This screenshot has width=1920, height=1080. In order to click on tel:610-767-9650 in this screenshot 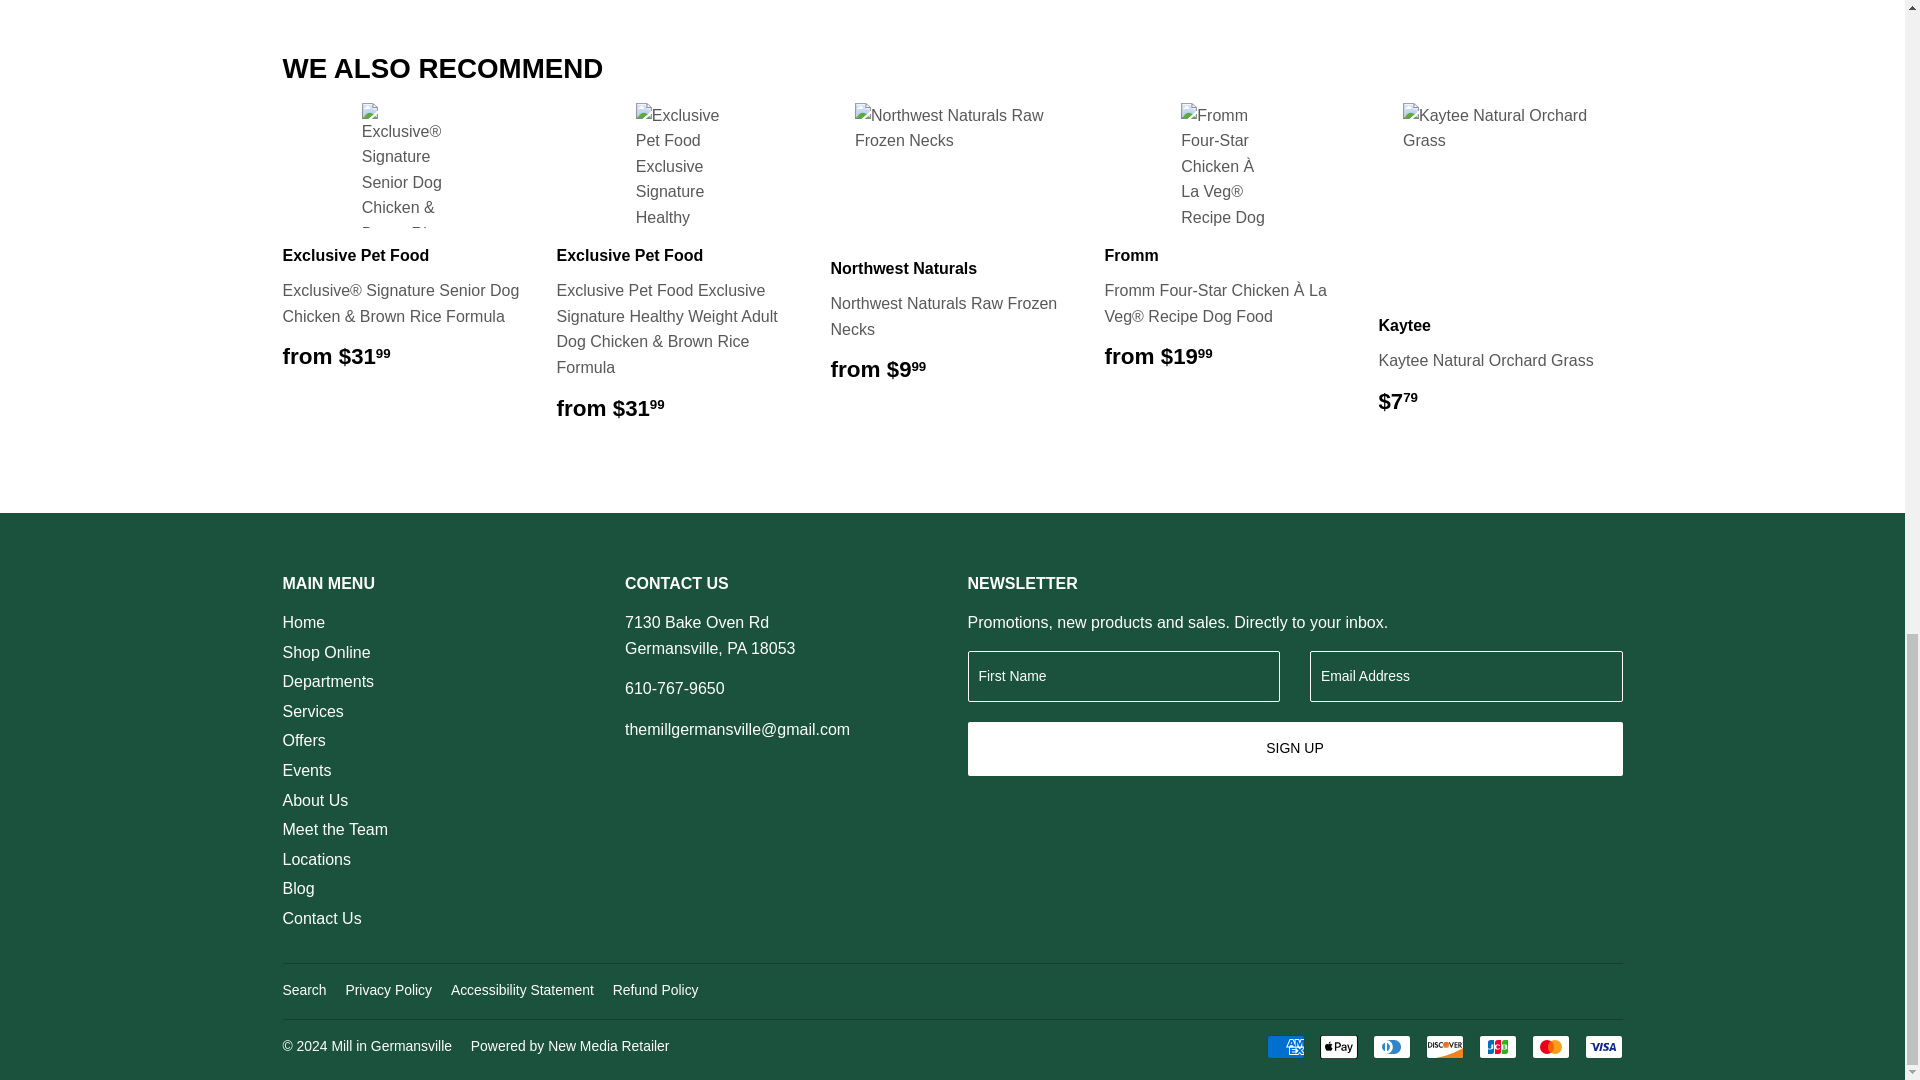, I will do `click(675, 688)`.